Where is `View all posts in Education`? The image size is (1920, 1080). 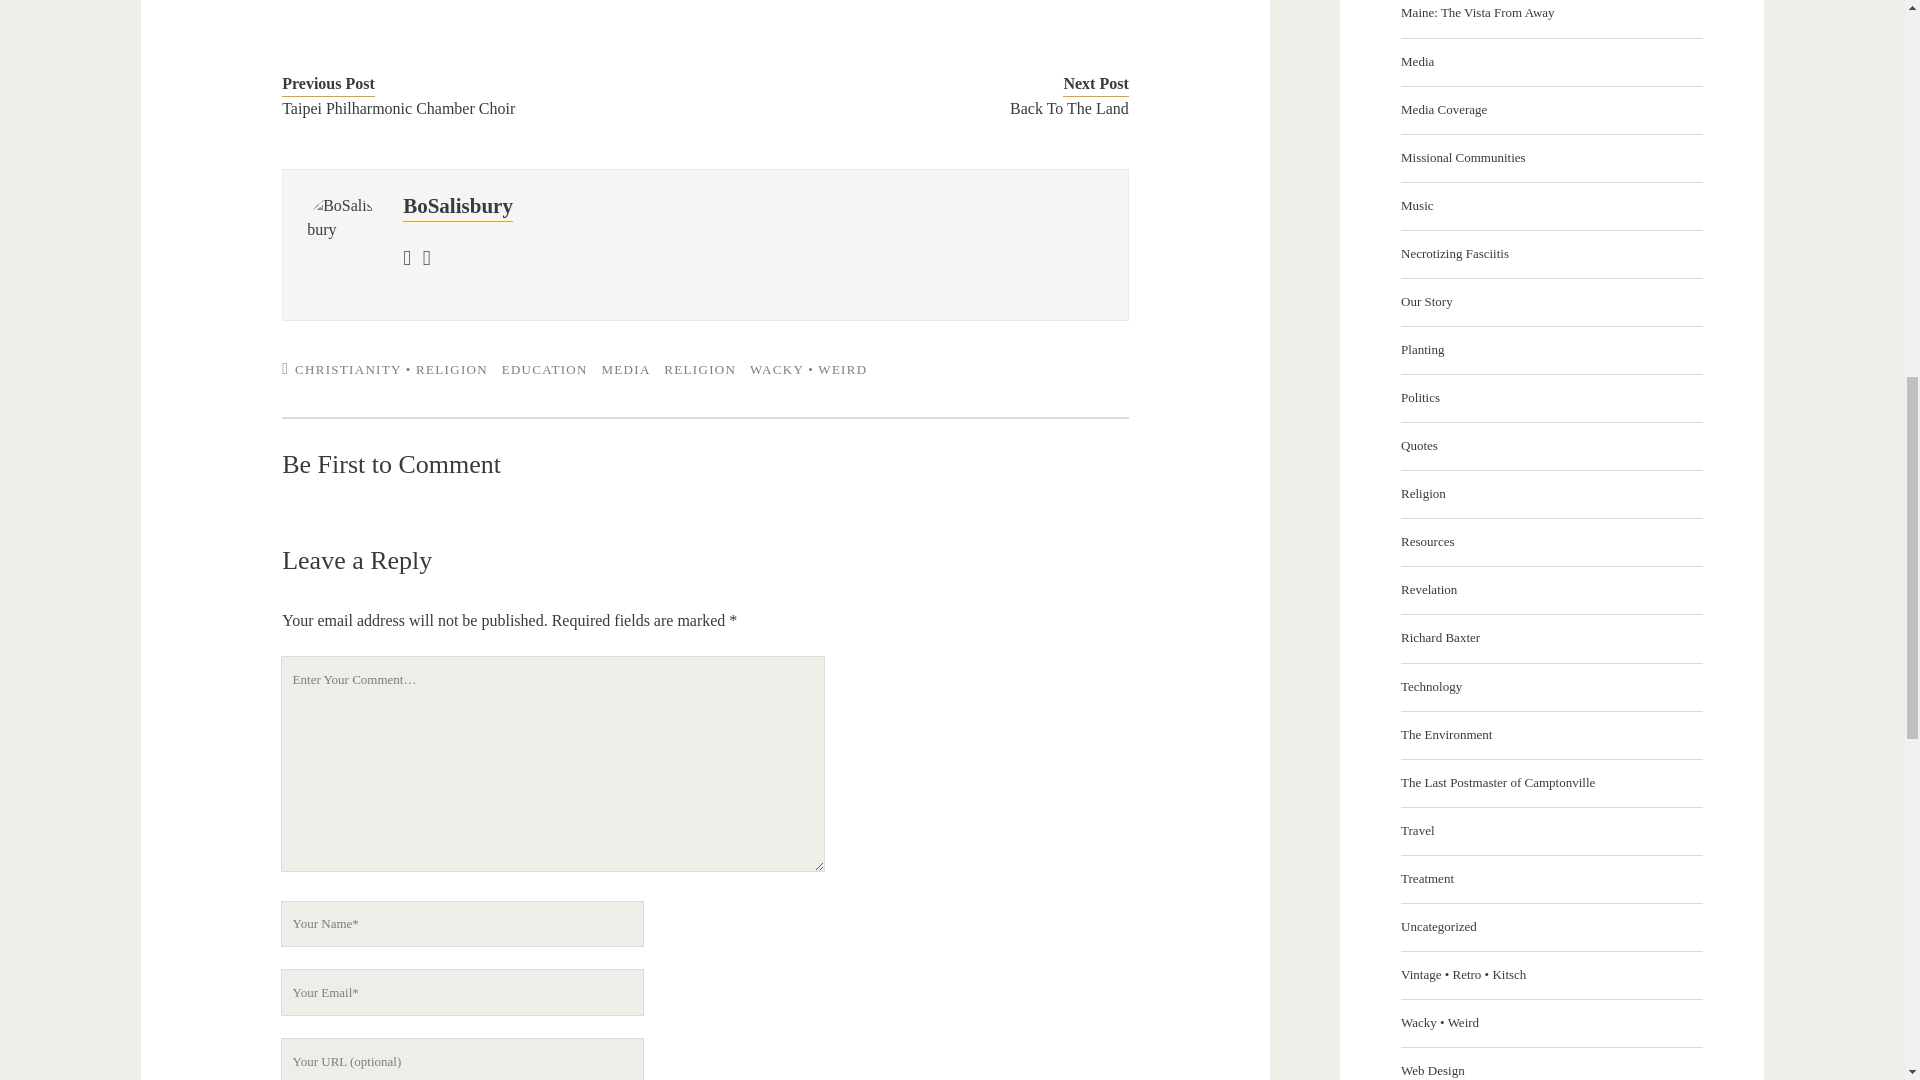
View all posts in Education is located at coordinates (544, 368).